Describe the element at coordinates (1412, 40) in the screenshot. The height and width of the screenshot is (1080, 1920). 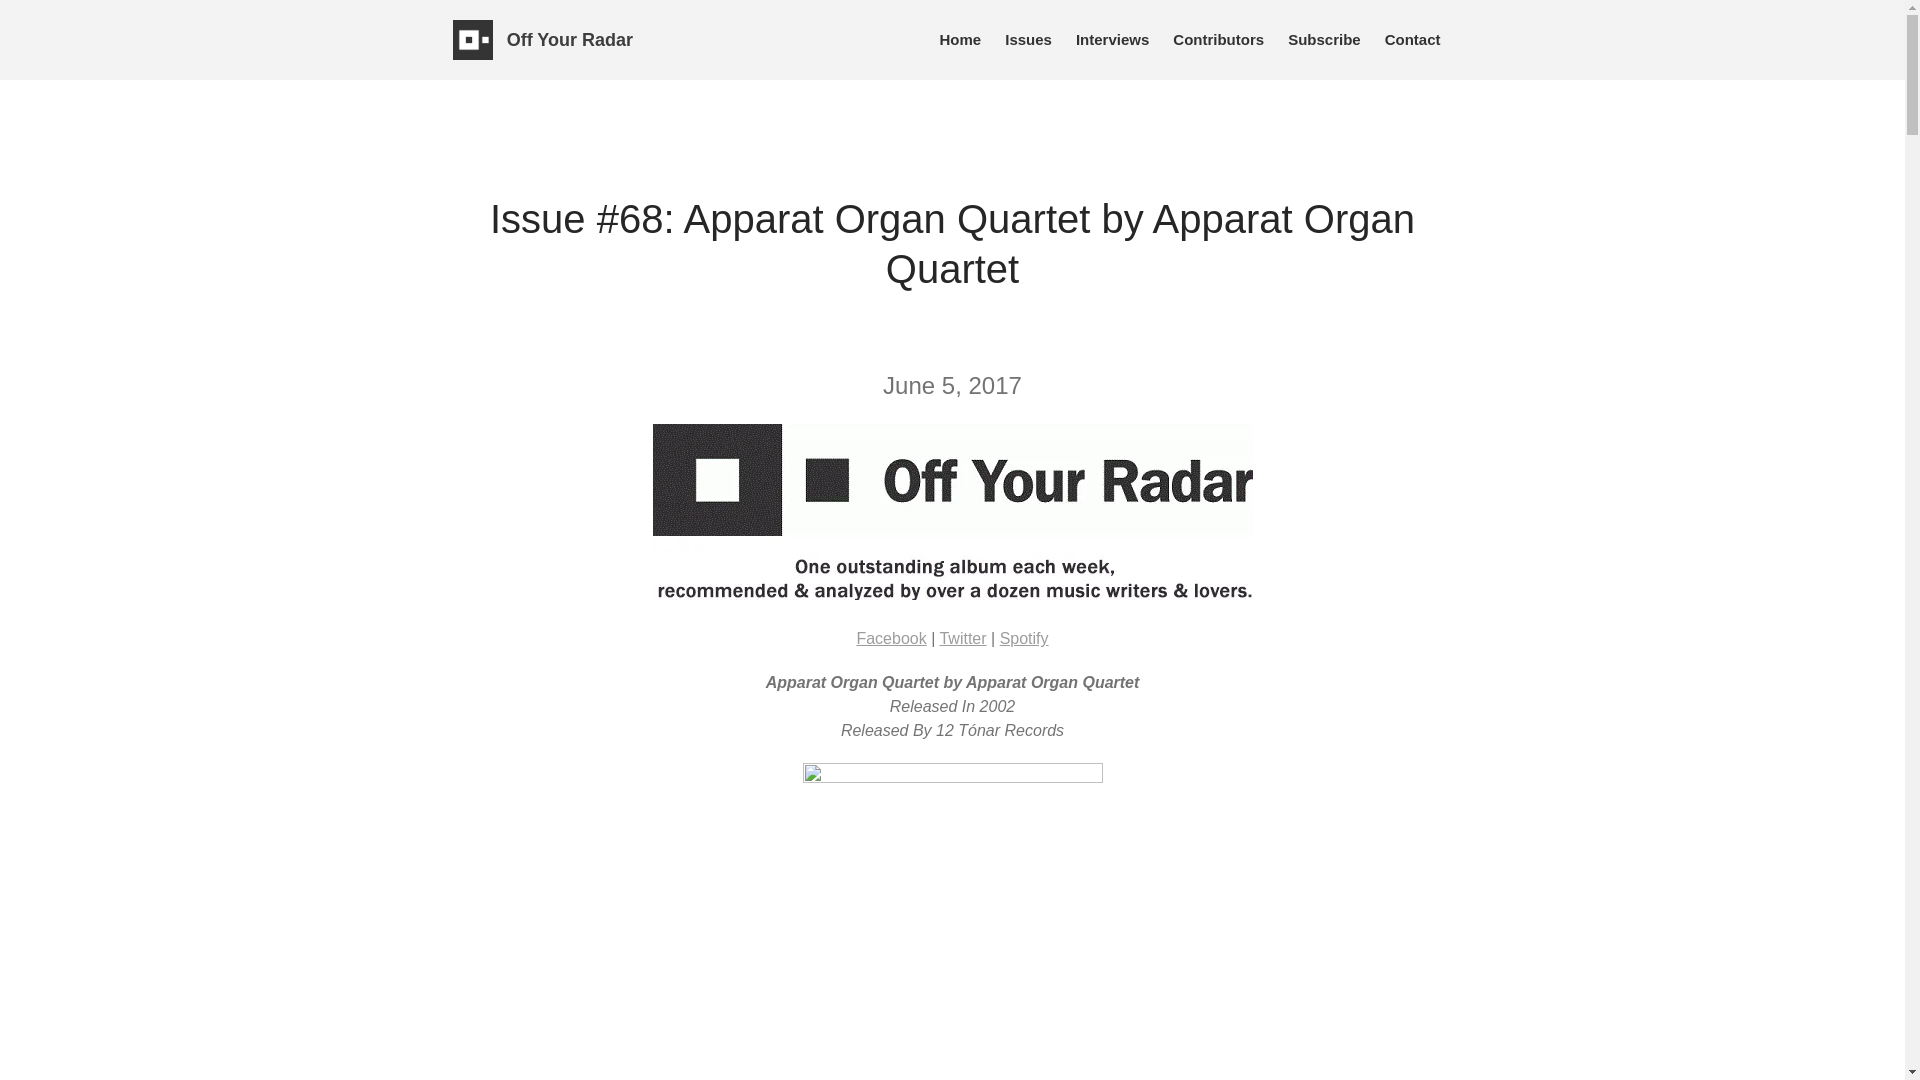
I see `Contact` at that location.